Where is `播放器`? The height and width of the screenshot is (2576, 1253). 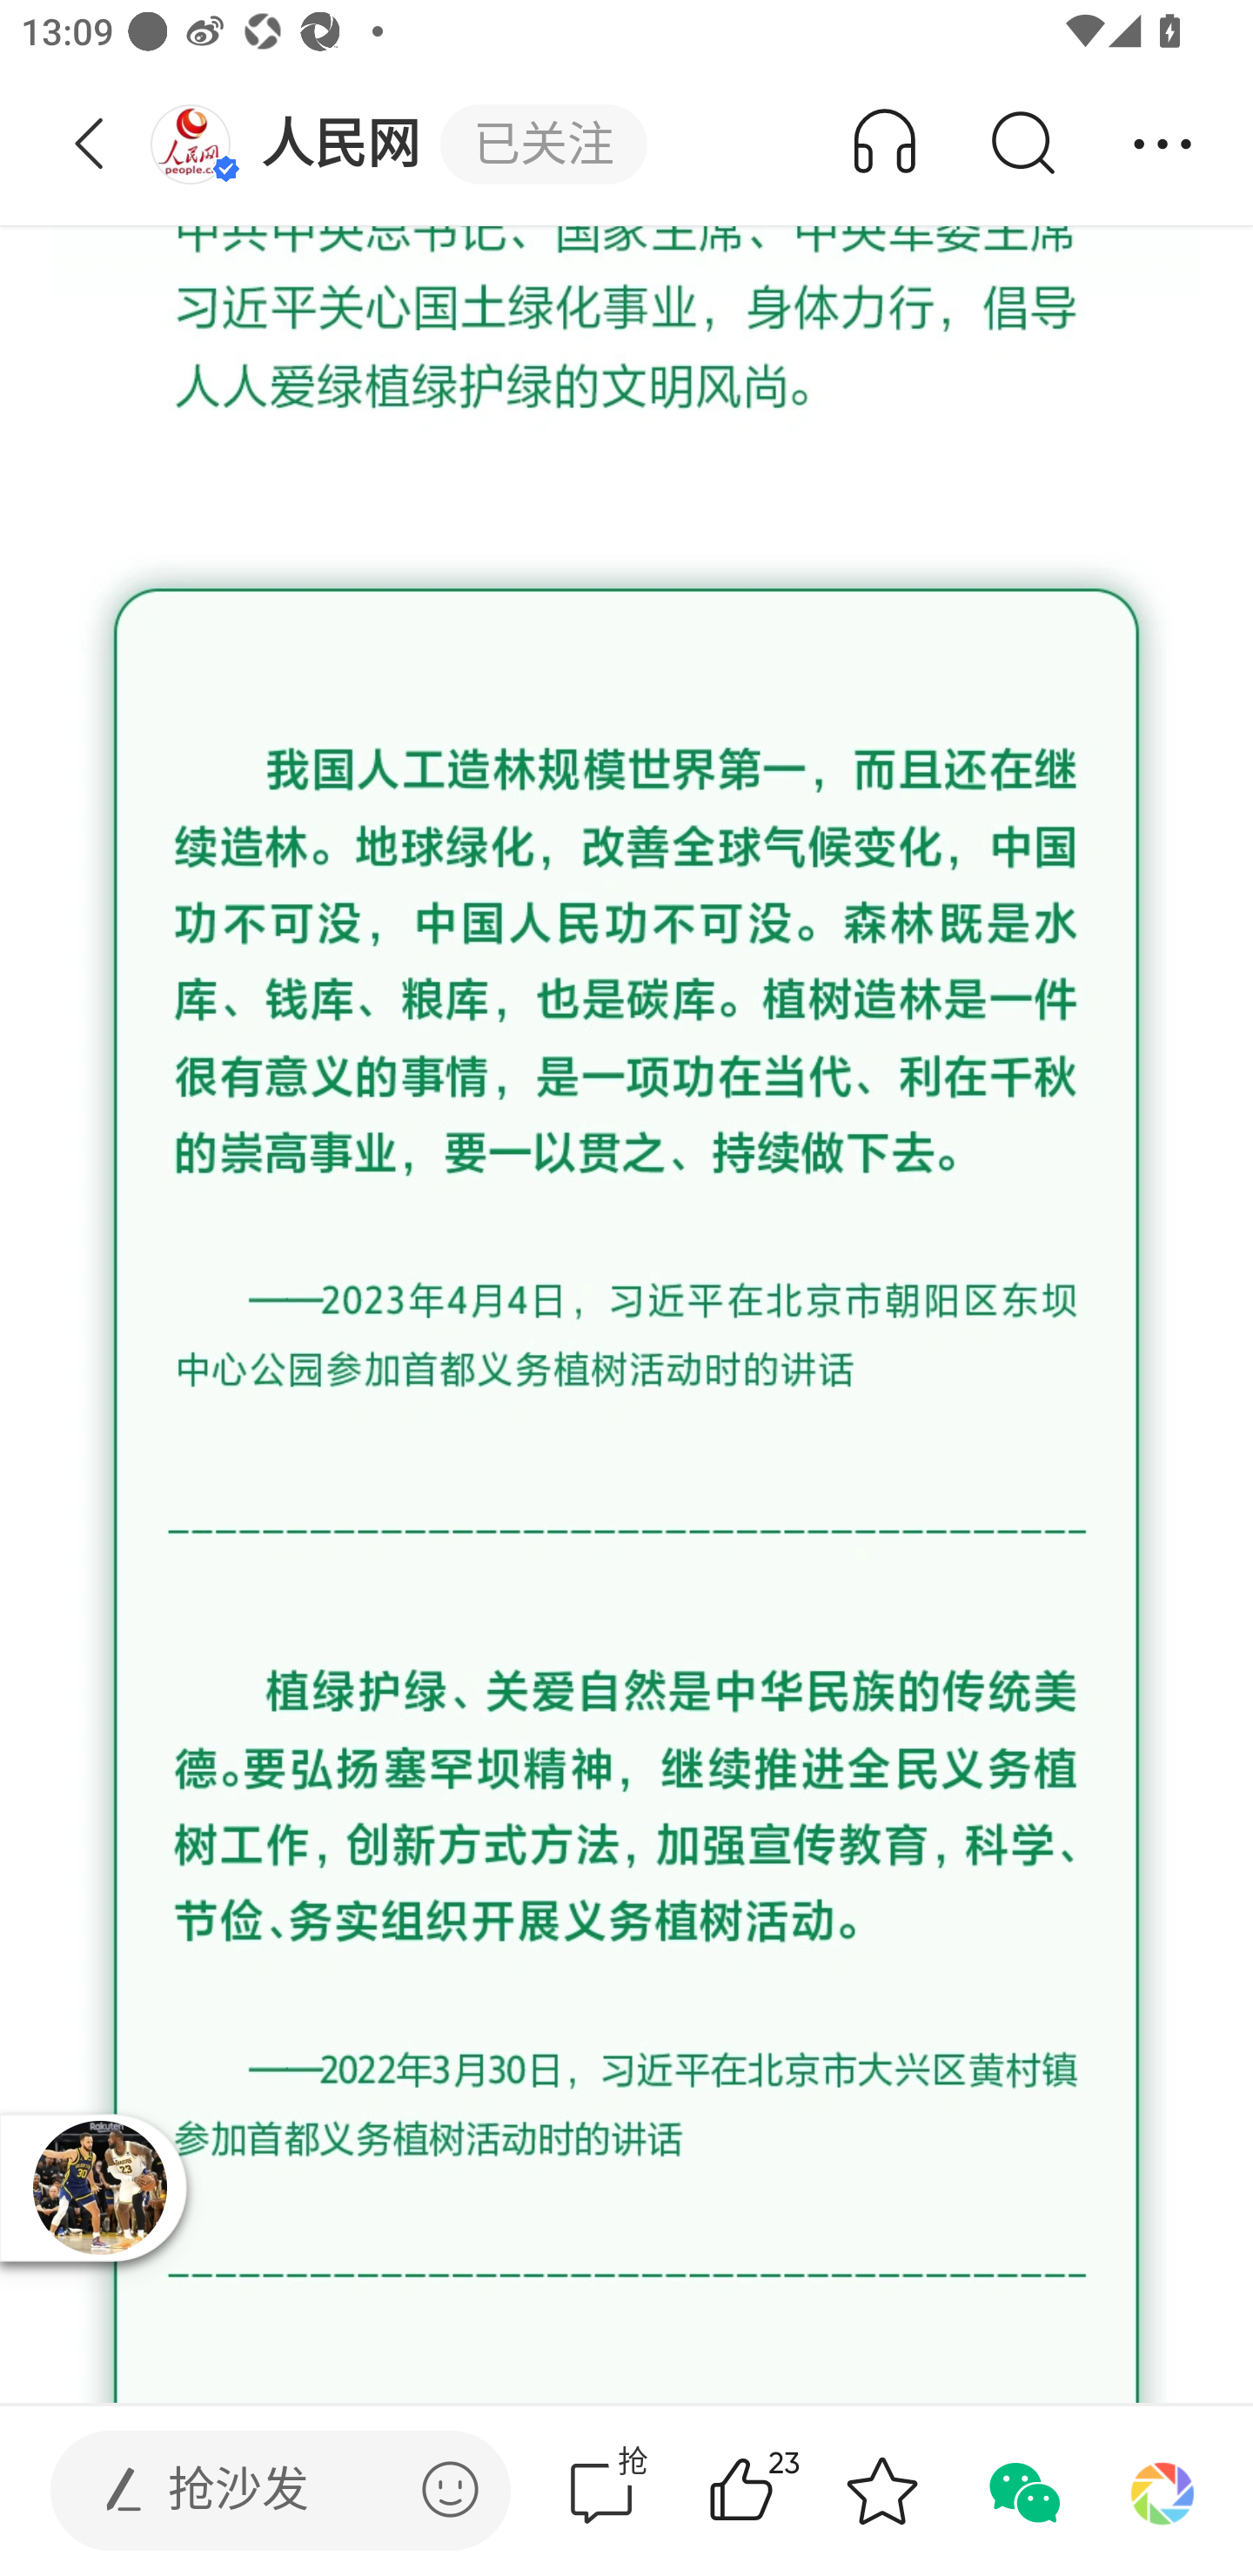
播放器 is located at coordinates (99, 2187).